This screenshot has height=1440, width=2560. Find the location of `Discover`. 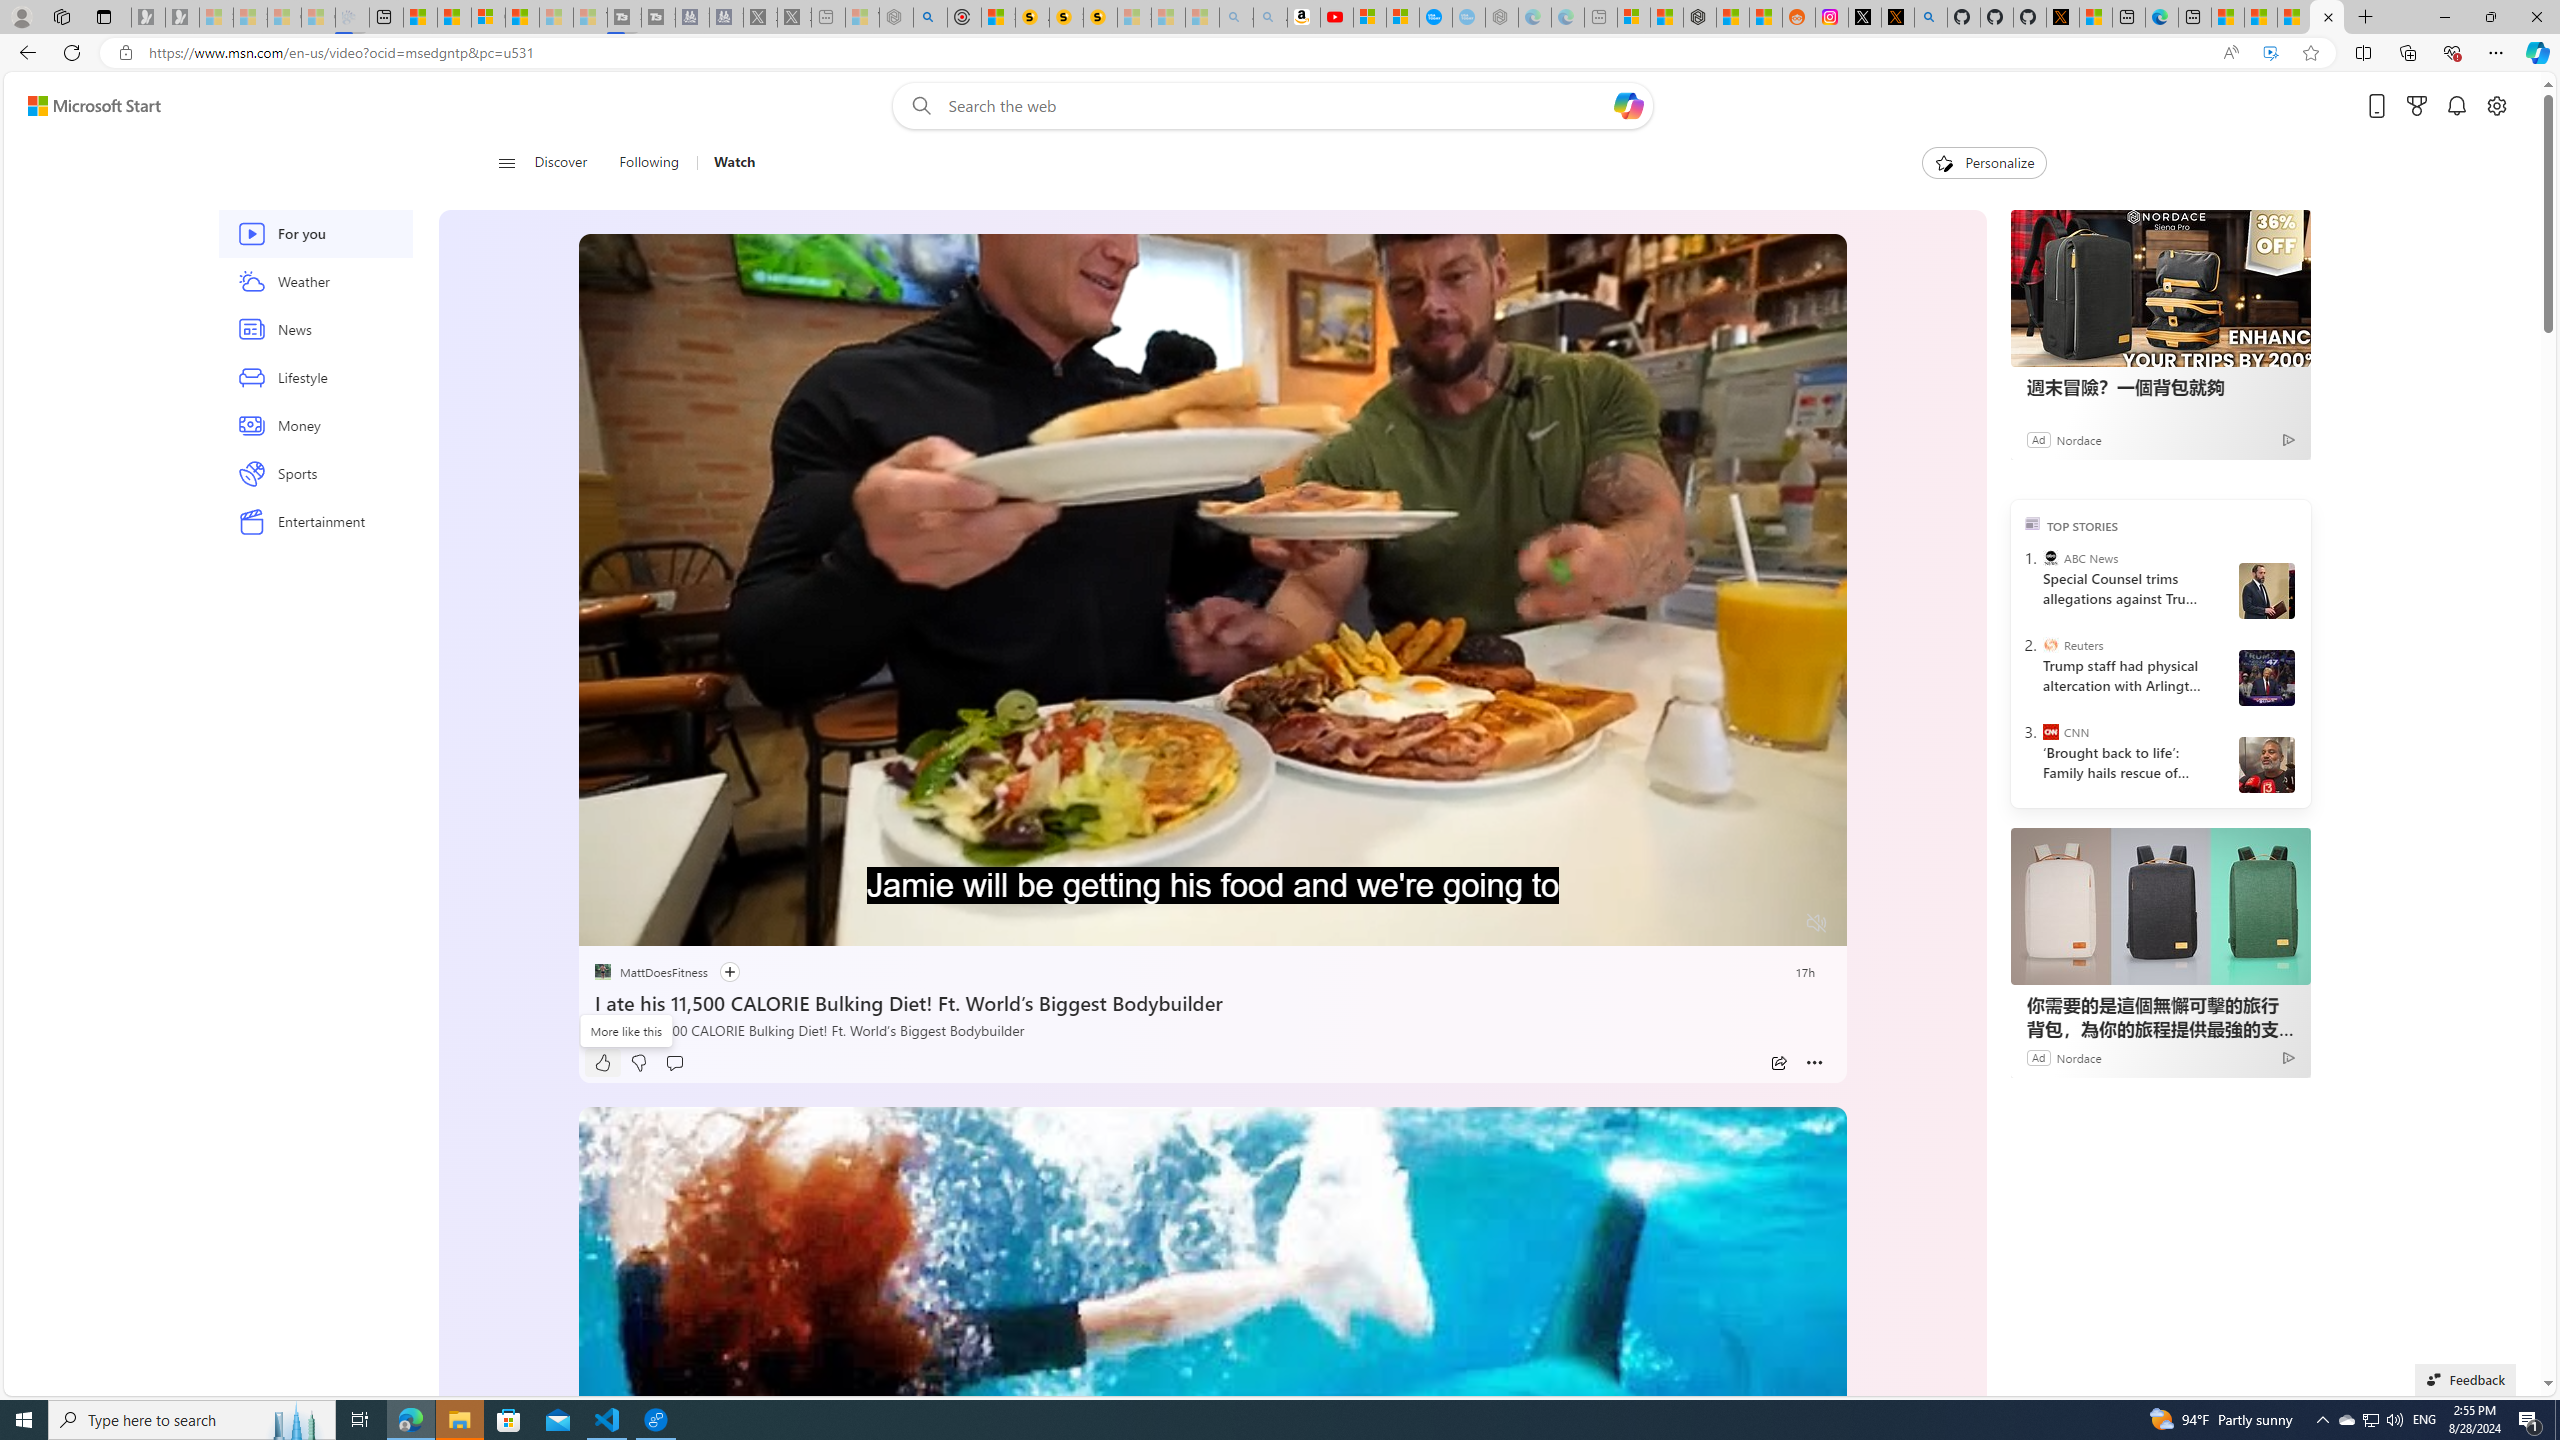

Discover is located at coordinates (562, 163).